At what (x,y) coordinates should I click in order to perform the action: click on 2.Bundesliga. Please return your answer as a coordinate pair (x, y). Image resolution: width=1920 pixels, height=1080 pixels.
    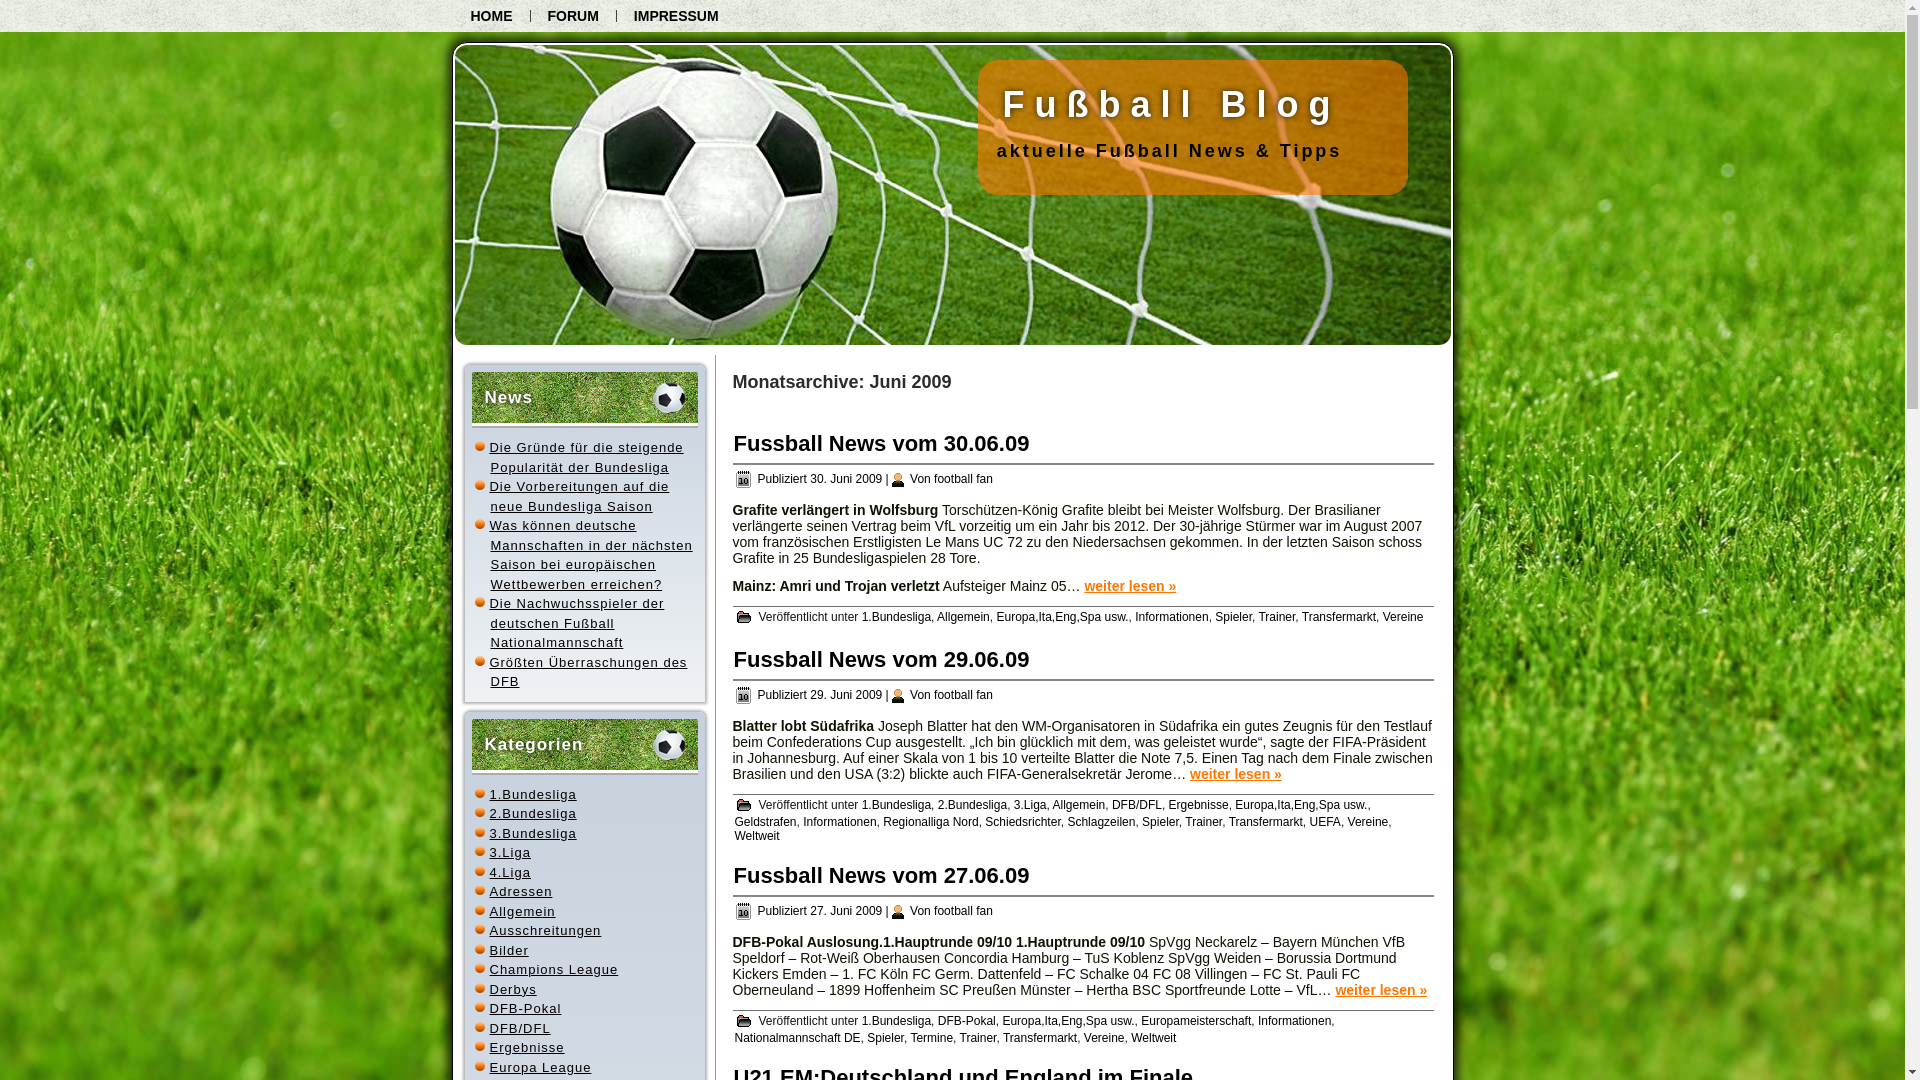
    Looking at the image, I should click on (972, 805).